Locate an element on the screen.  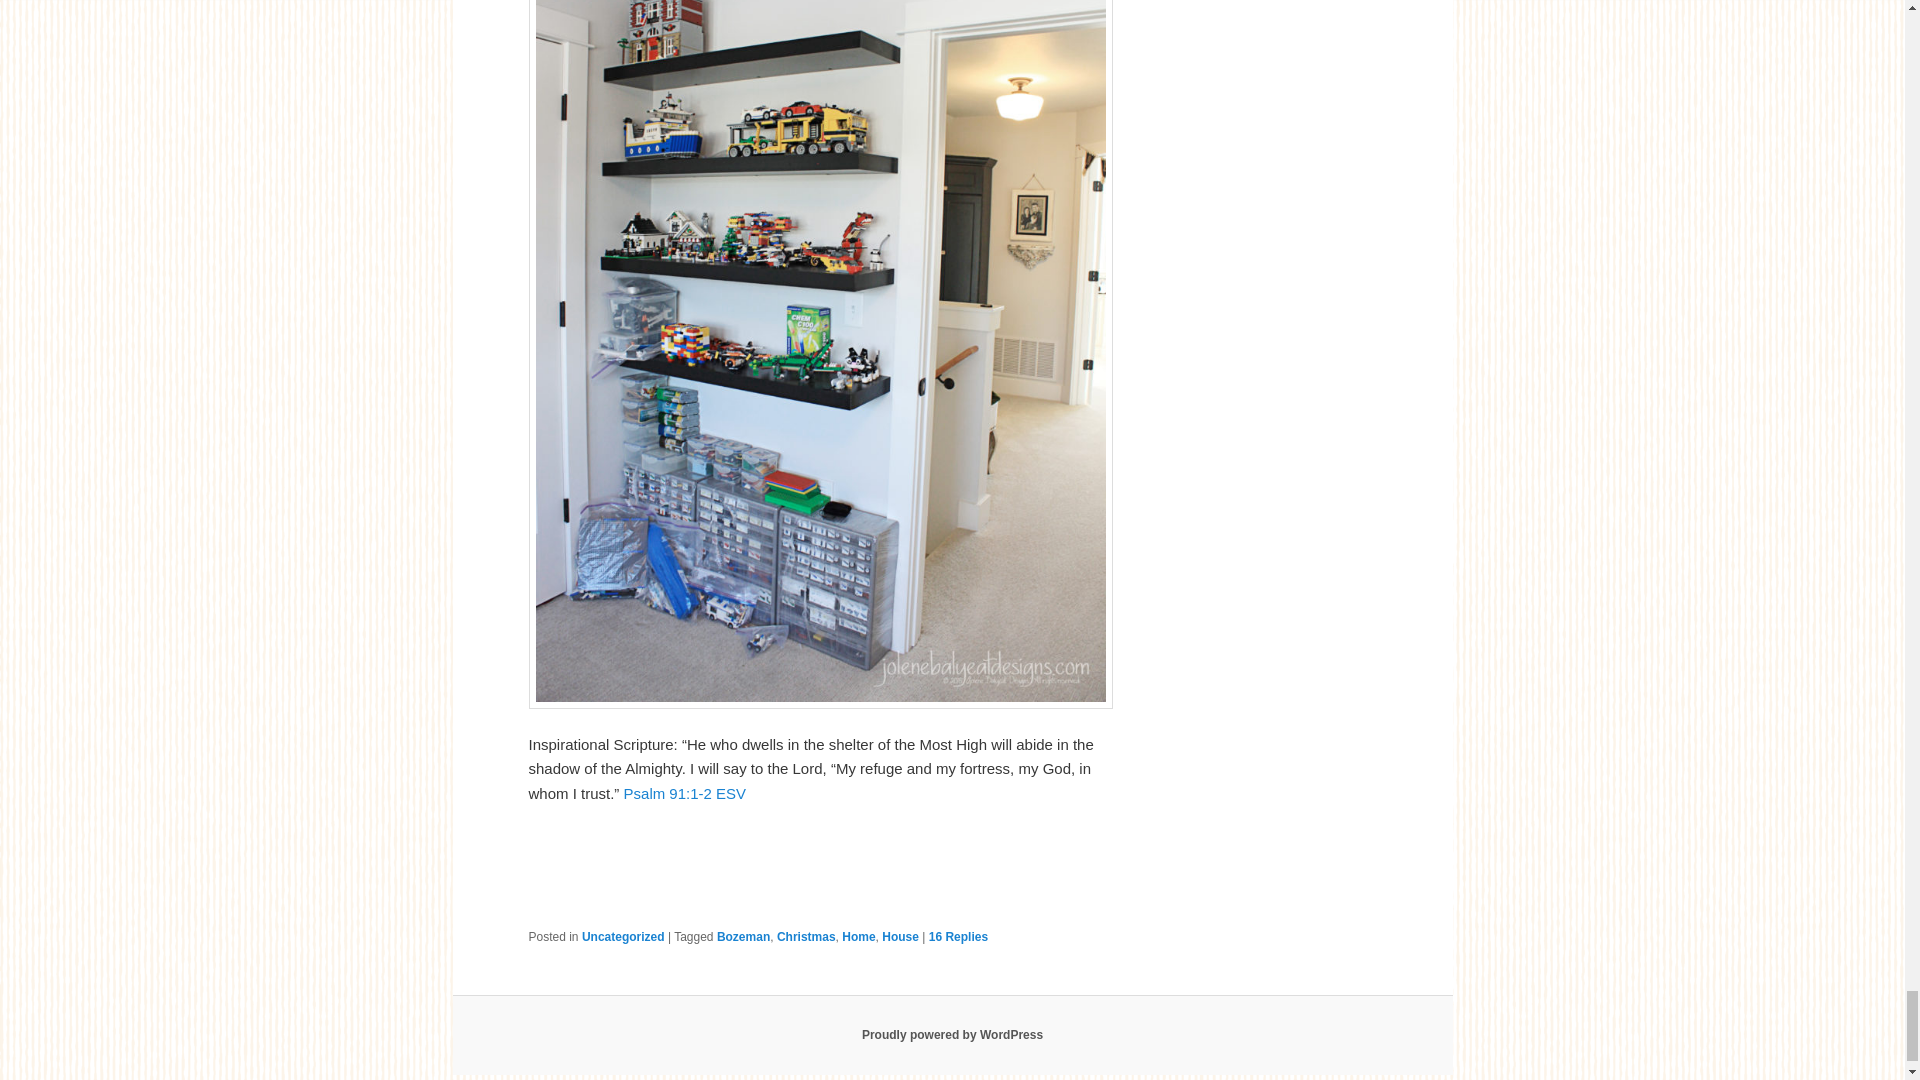
Uncategorized is located at coordinates (622, 936).